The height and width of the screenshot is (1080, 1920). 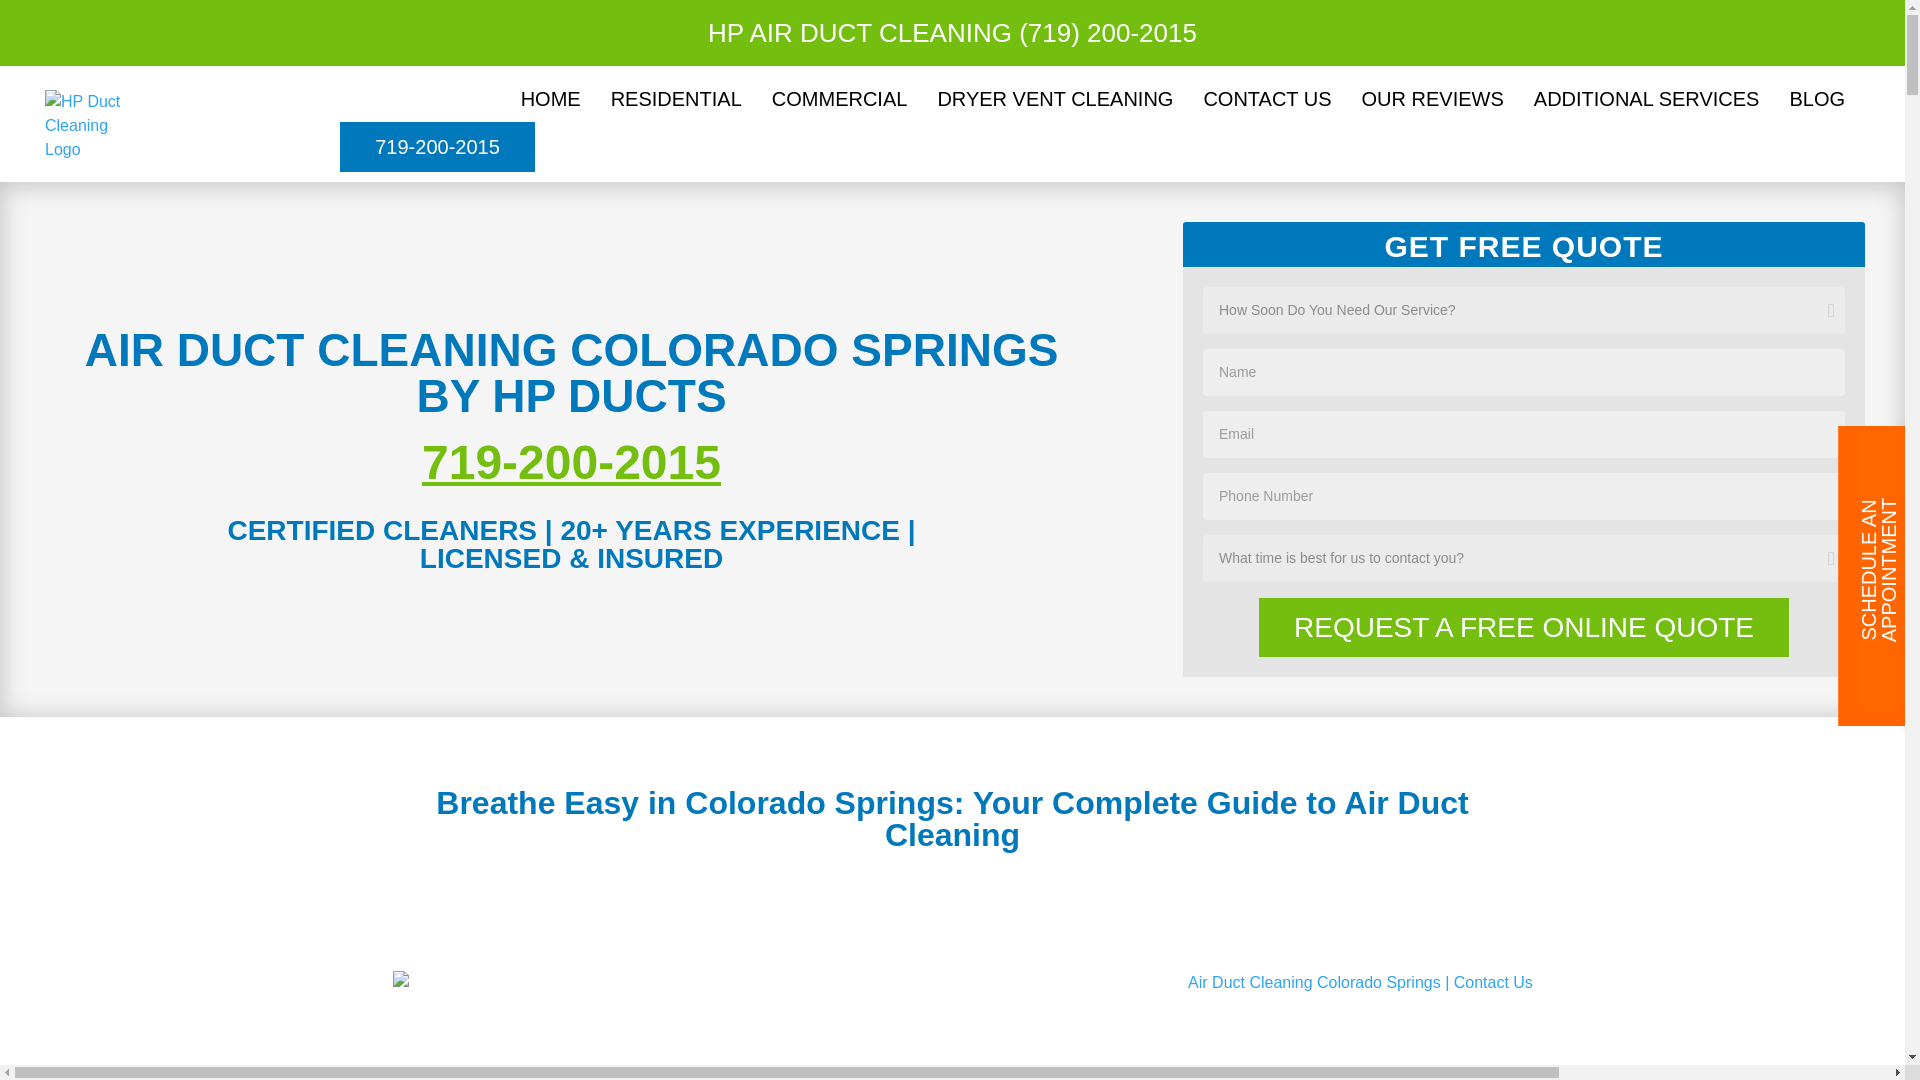 I want to click on REQUEST A FREE ONLINE QUOTE, so click(x=1524, y=627).